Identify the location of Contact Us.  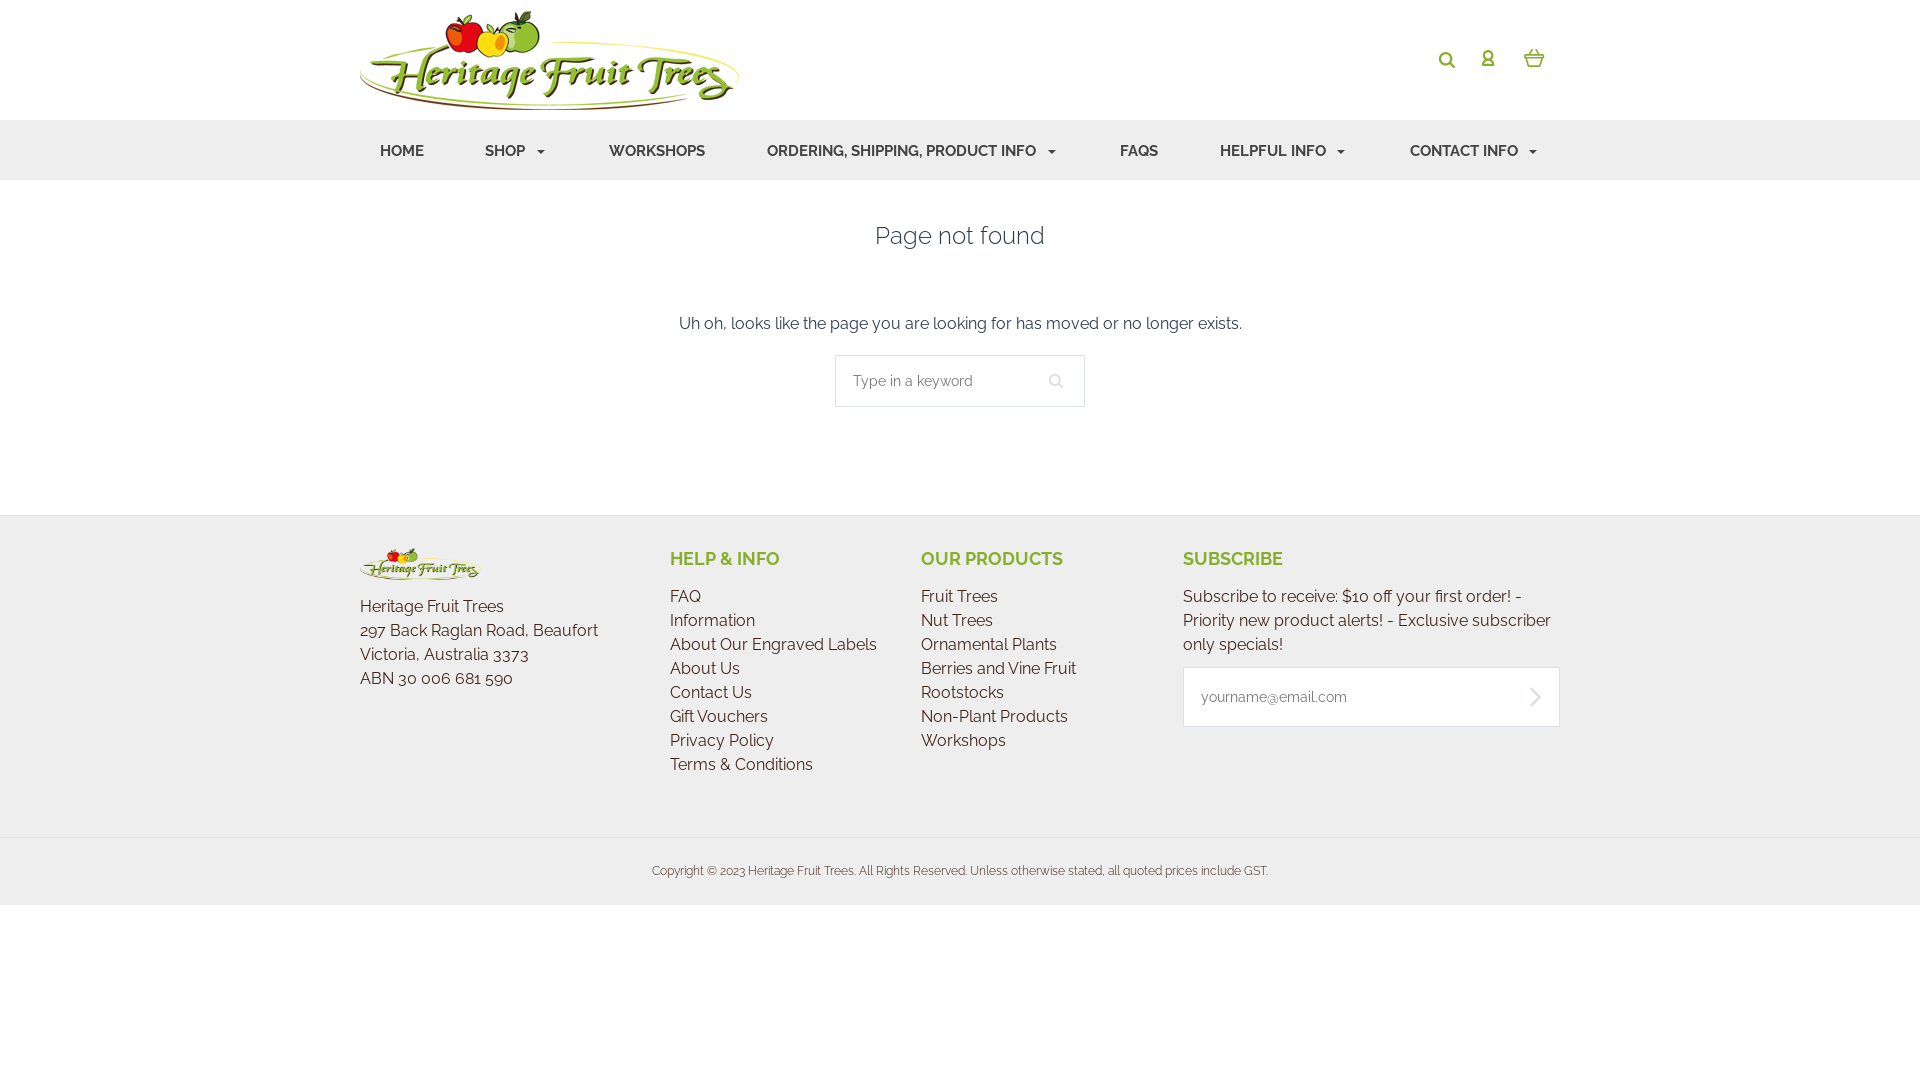
(711, 692).